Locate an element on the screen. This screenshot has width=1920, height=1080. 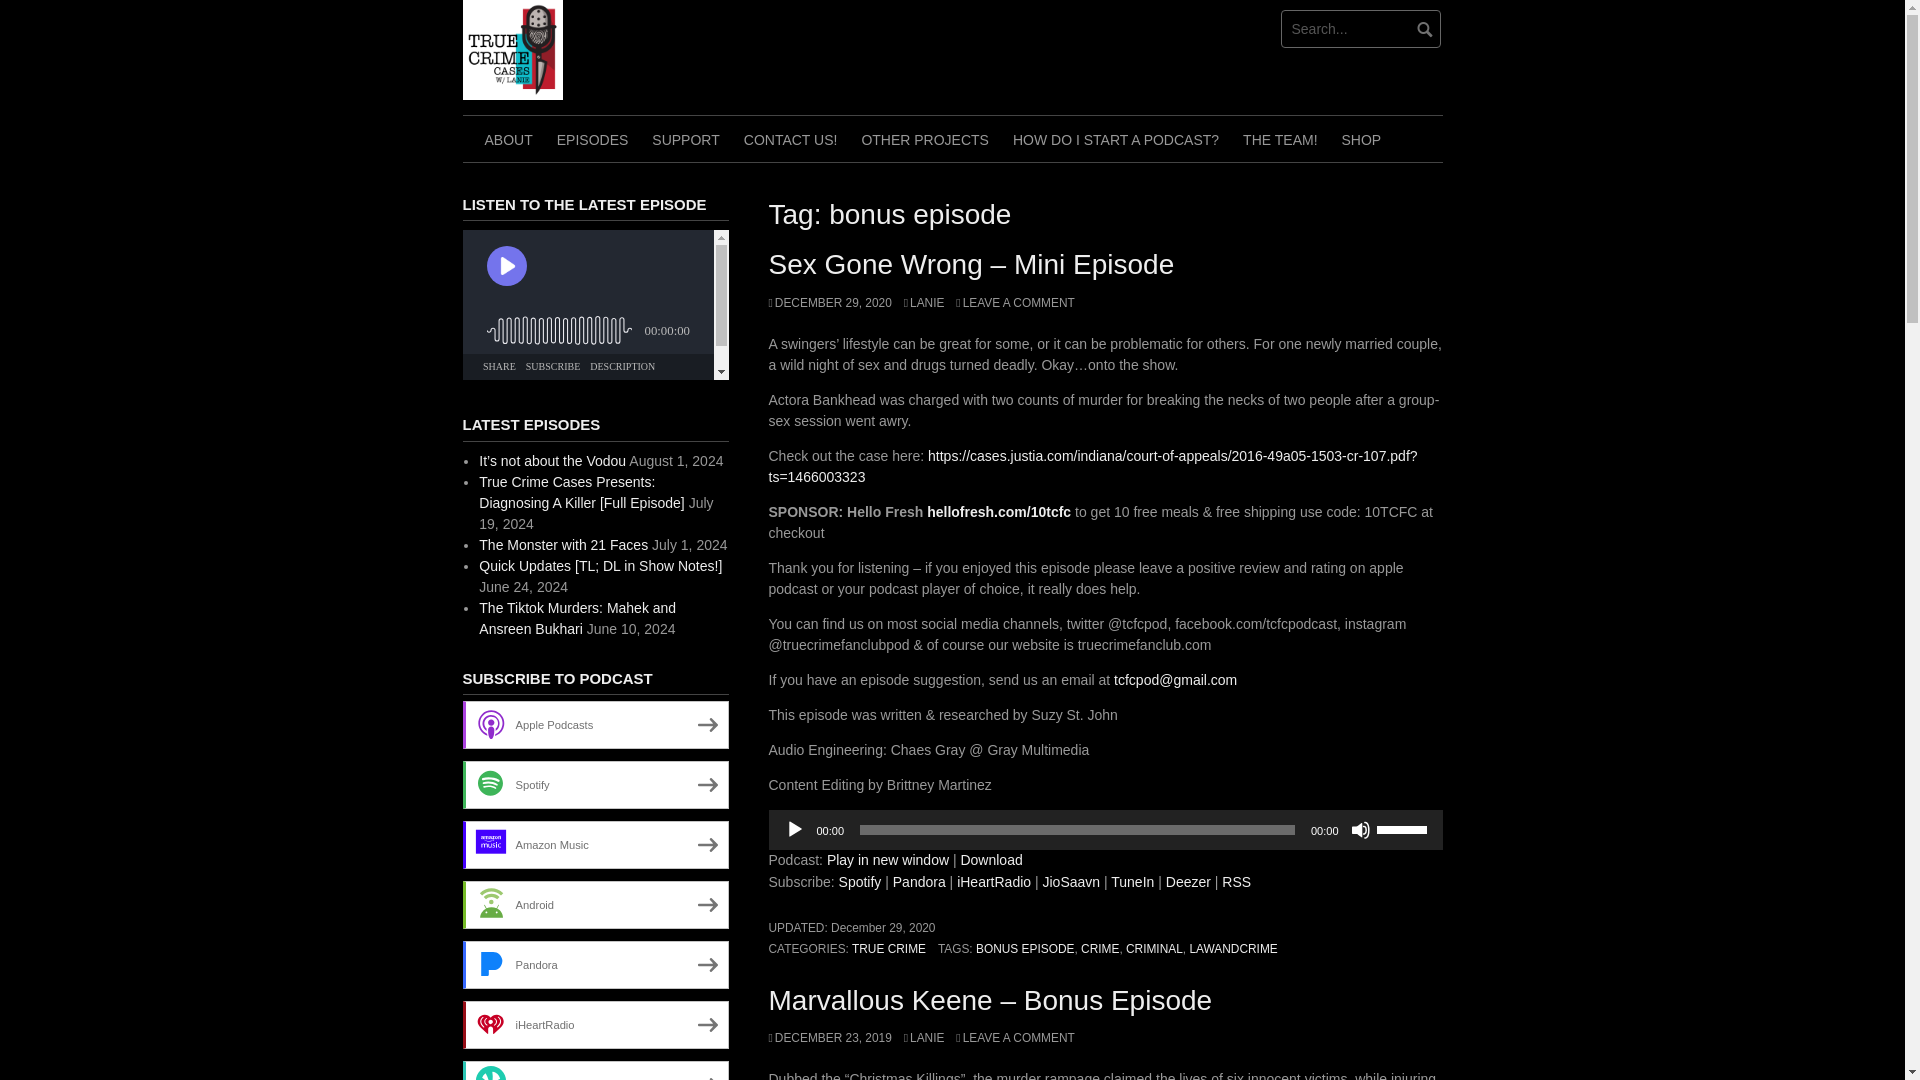
TuneIn is located at coordinates (1132, 881).